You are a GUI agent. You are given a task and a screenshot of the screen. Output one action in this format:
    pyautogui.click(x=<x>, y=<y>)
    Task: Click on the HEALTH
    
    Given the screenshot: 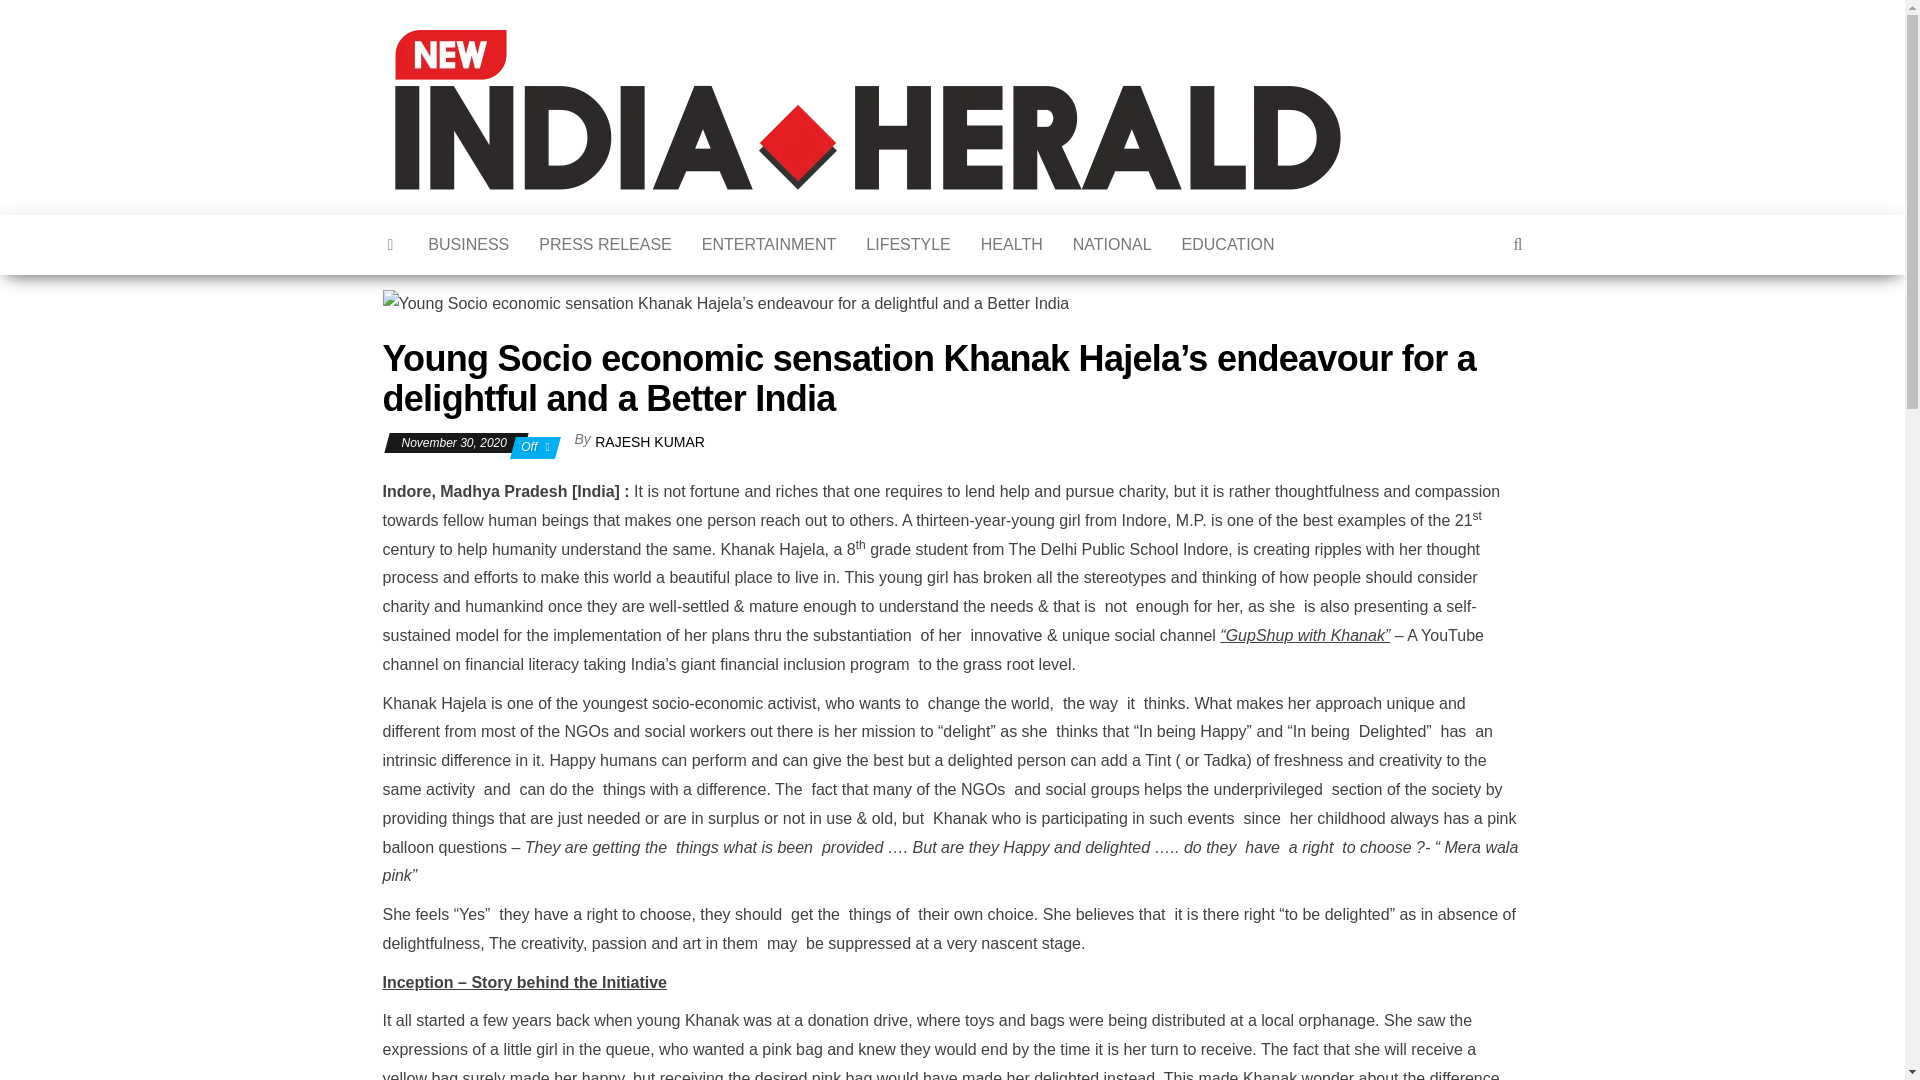 What is the action you would take?
    pyautogui.click(x=1011, y=244)
    